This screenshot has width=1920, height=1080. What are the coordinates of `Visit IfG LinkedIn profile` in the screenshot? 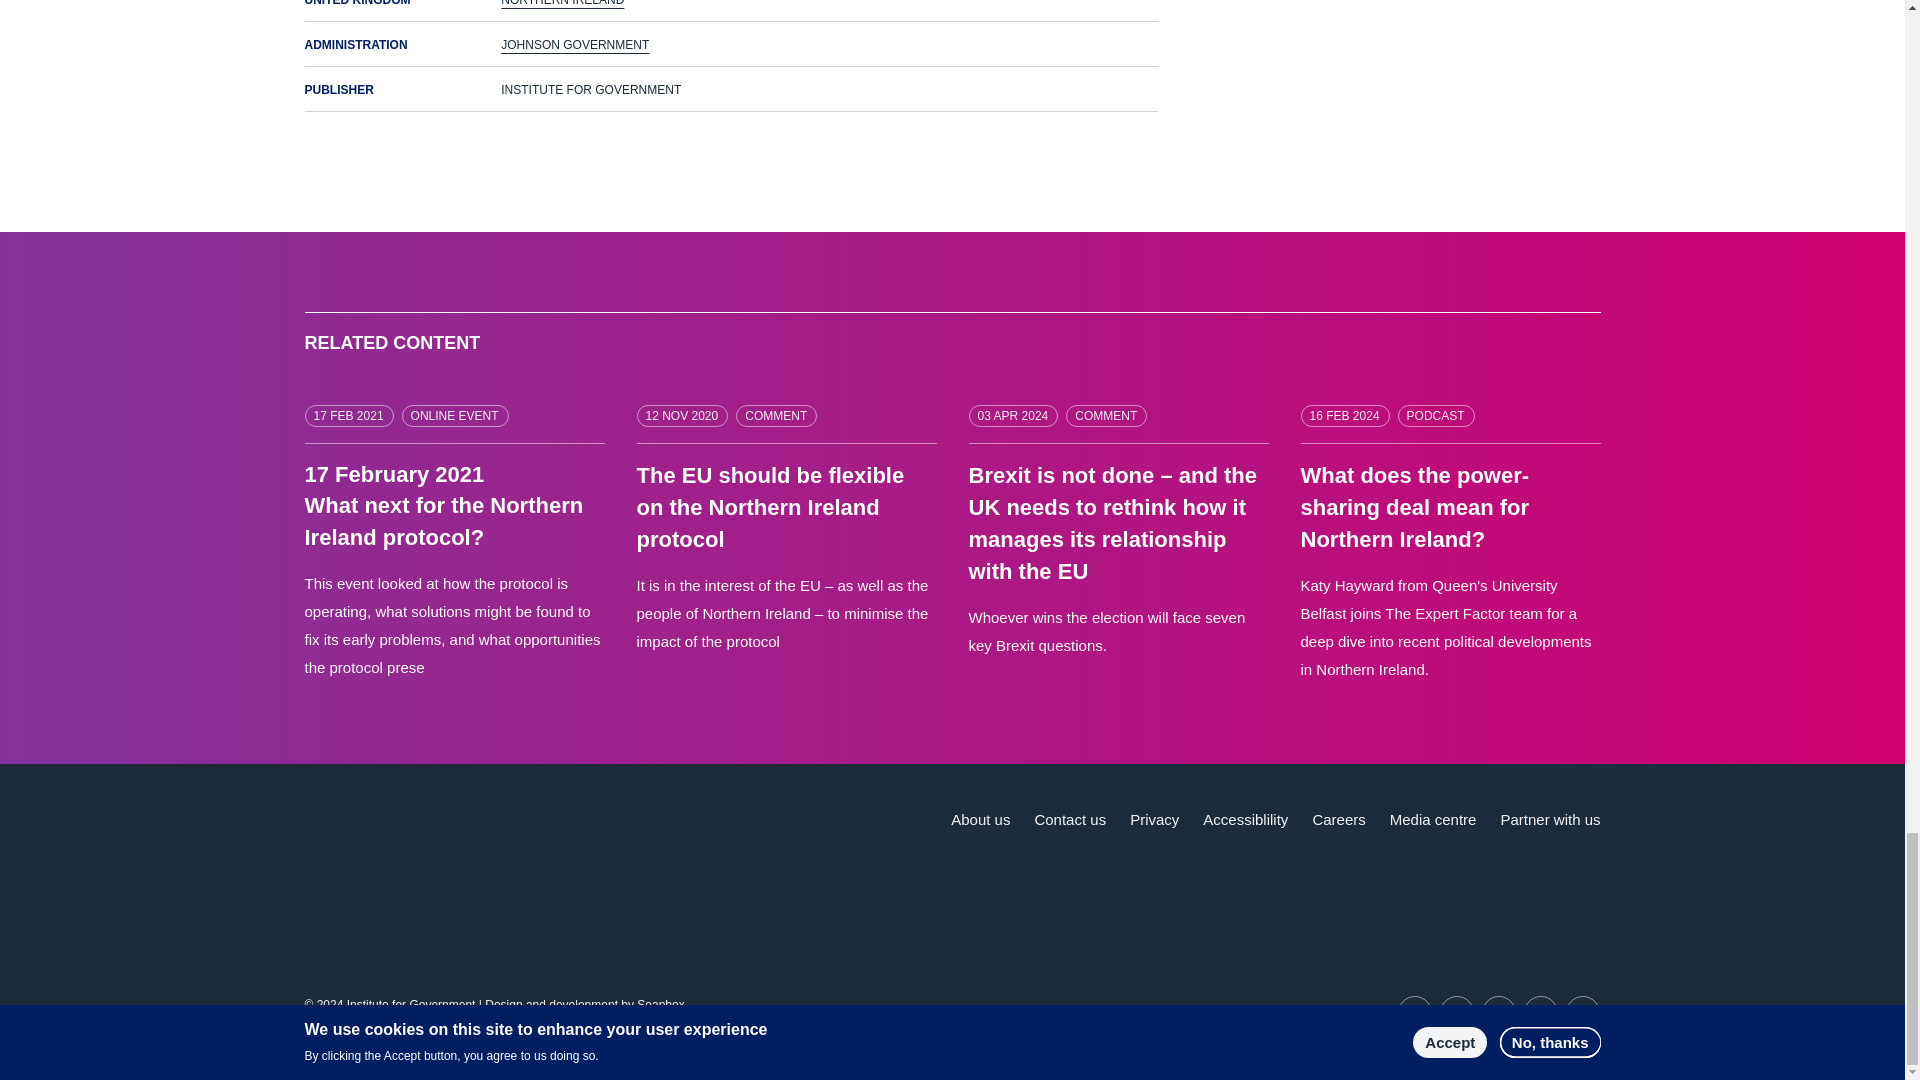 It's located at (1457, 1012).